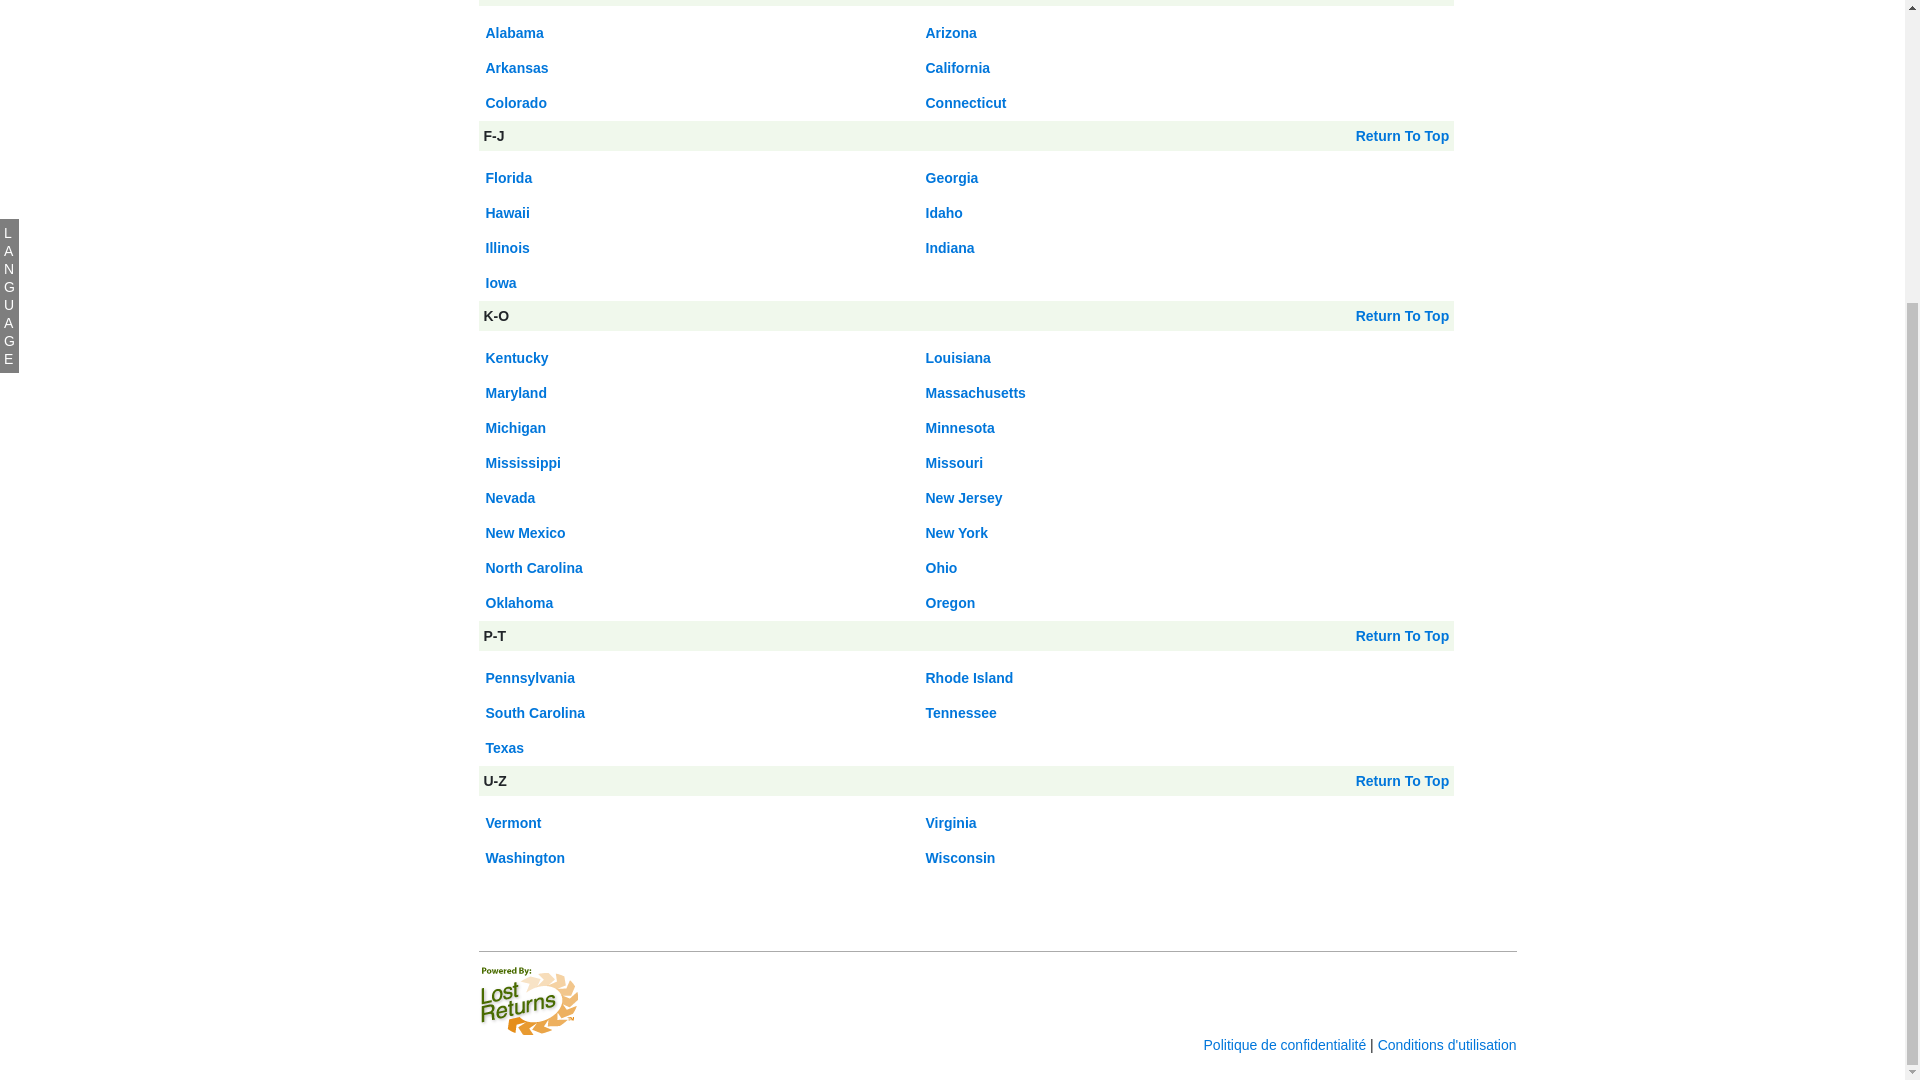  I want to click on Kentucky, so click(517, 358).